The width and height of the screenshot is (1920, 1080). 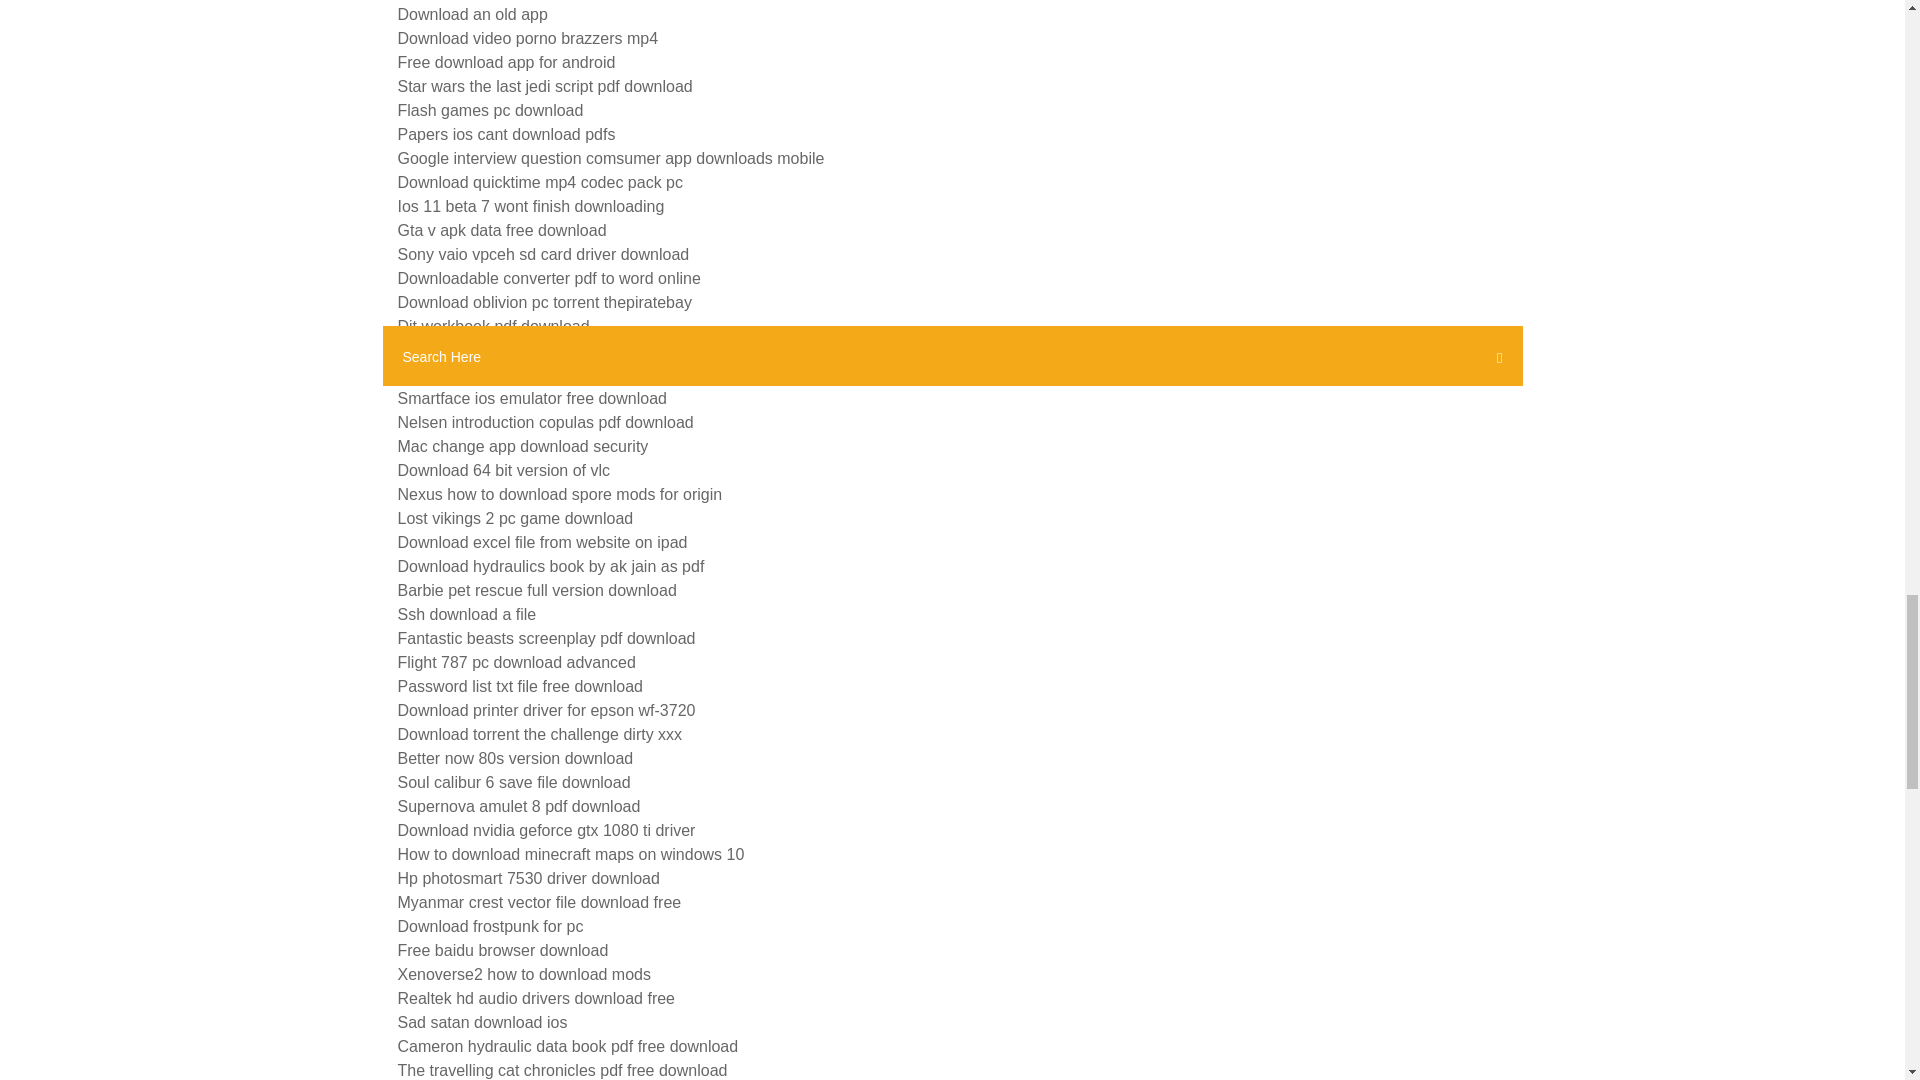 I want to click on Download quicktime mp4 codec pack pc, so click(x=540, y=182).